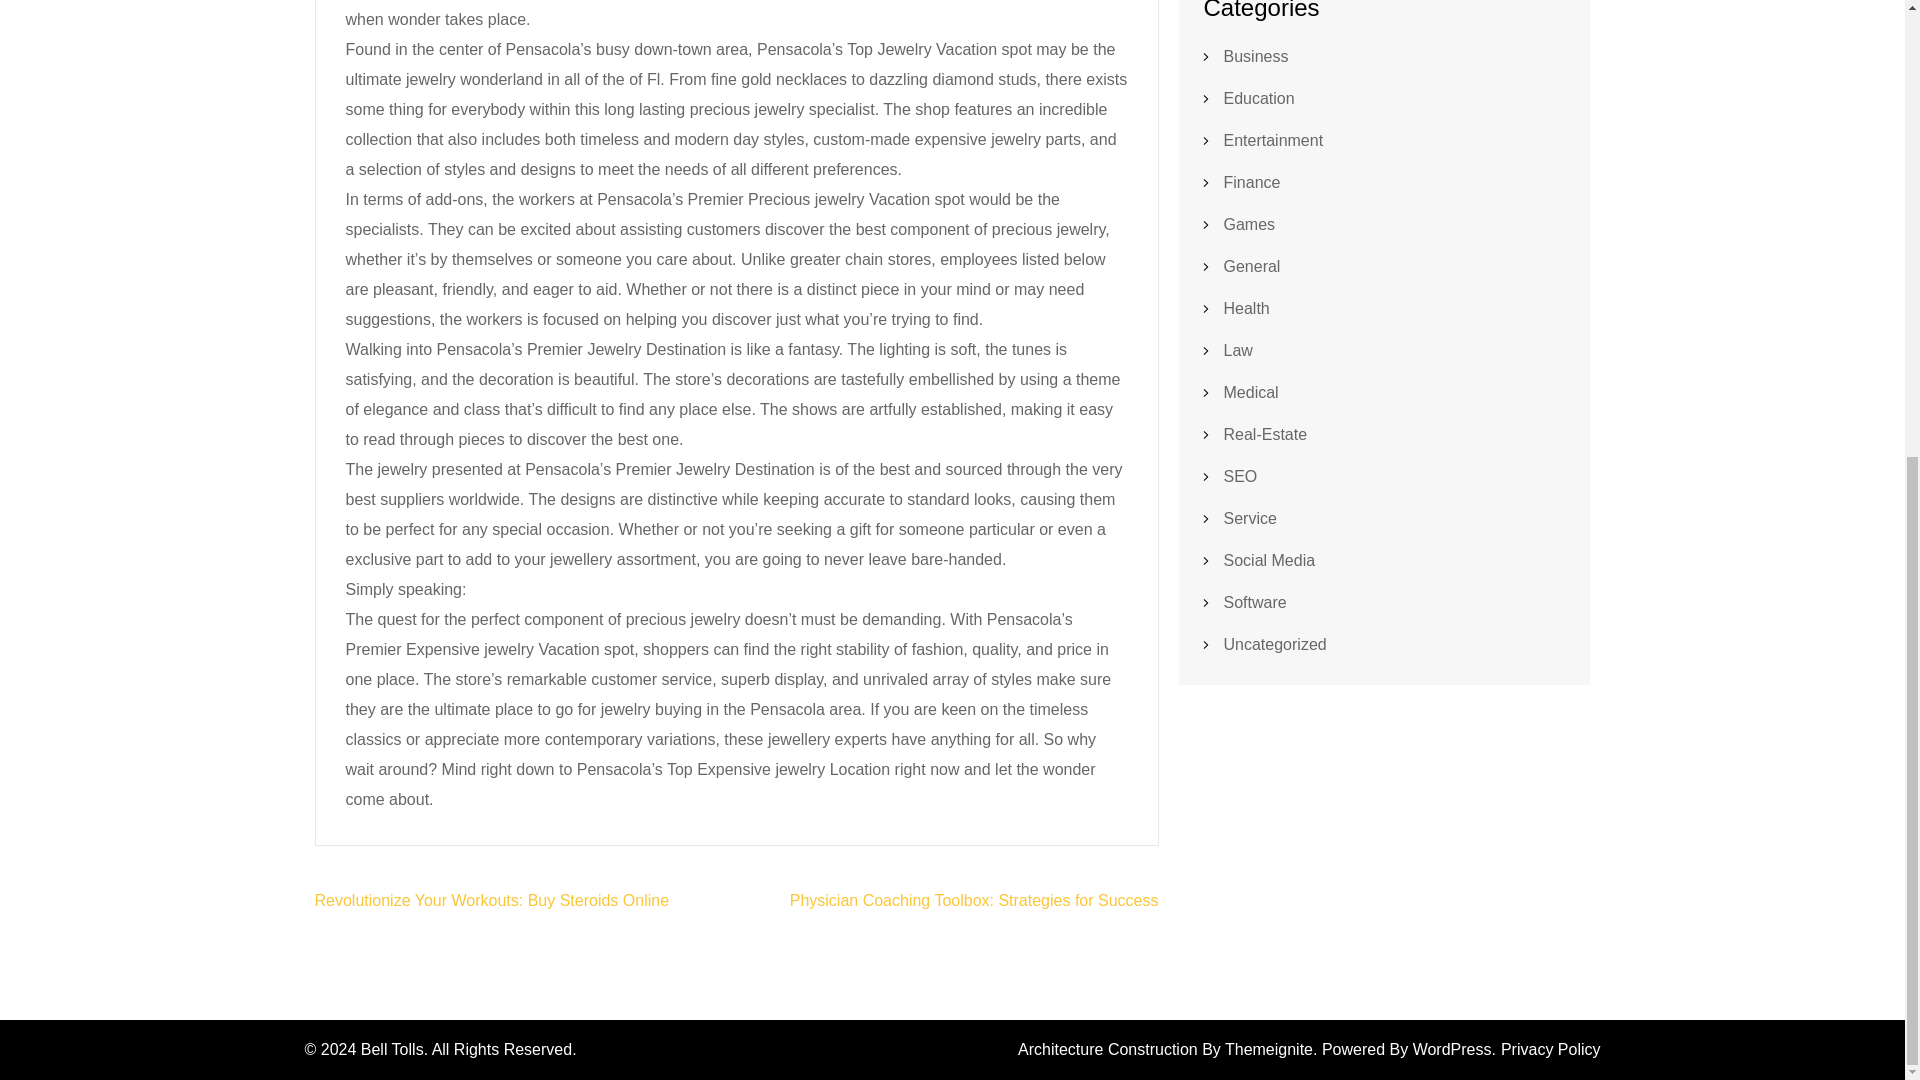  What do you see at coordinates (974, 900) in the screenshot?
I see `Physician Coaching Toolbox: Strategies for Success` at bounding box center [974, 900].